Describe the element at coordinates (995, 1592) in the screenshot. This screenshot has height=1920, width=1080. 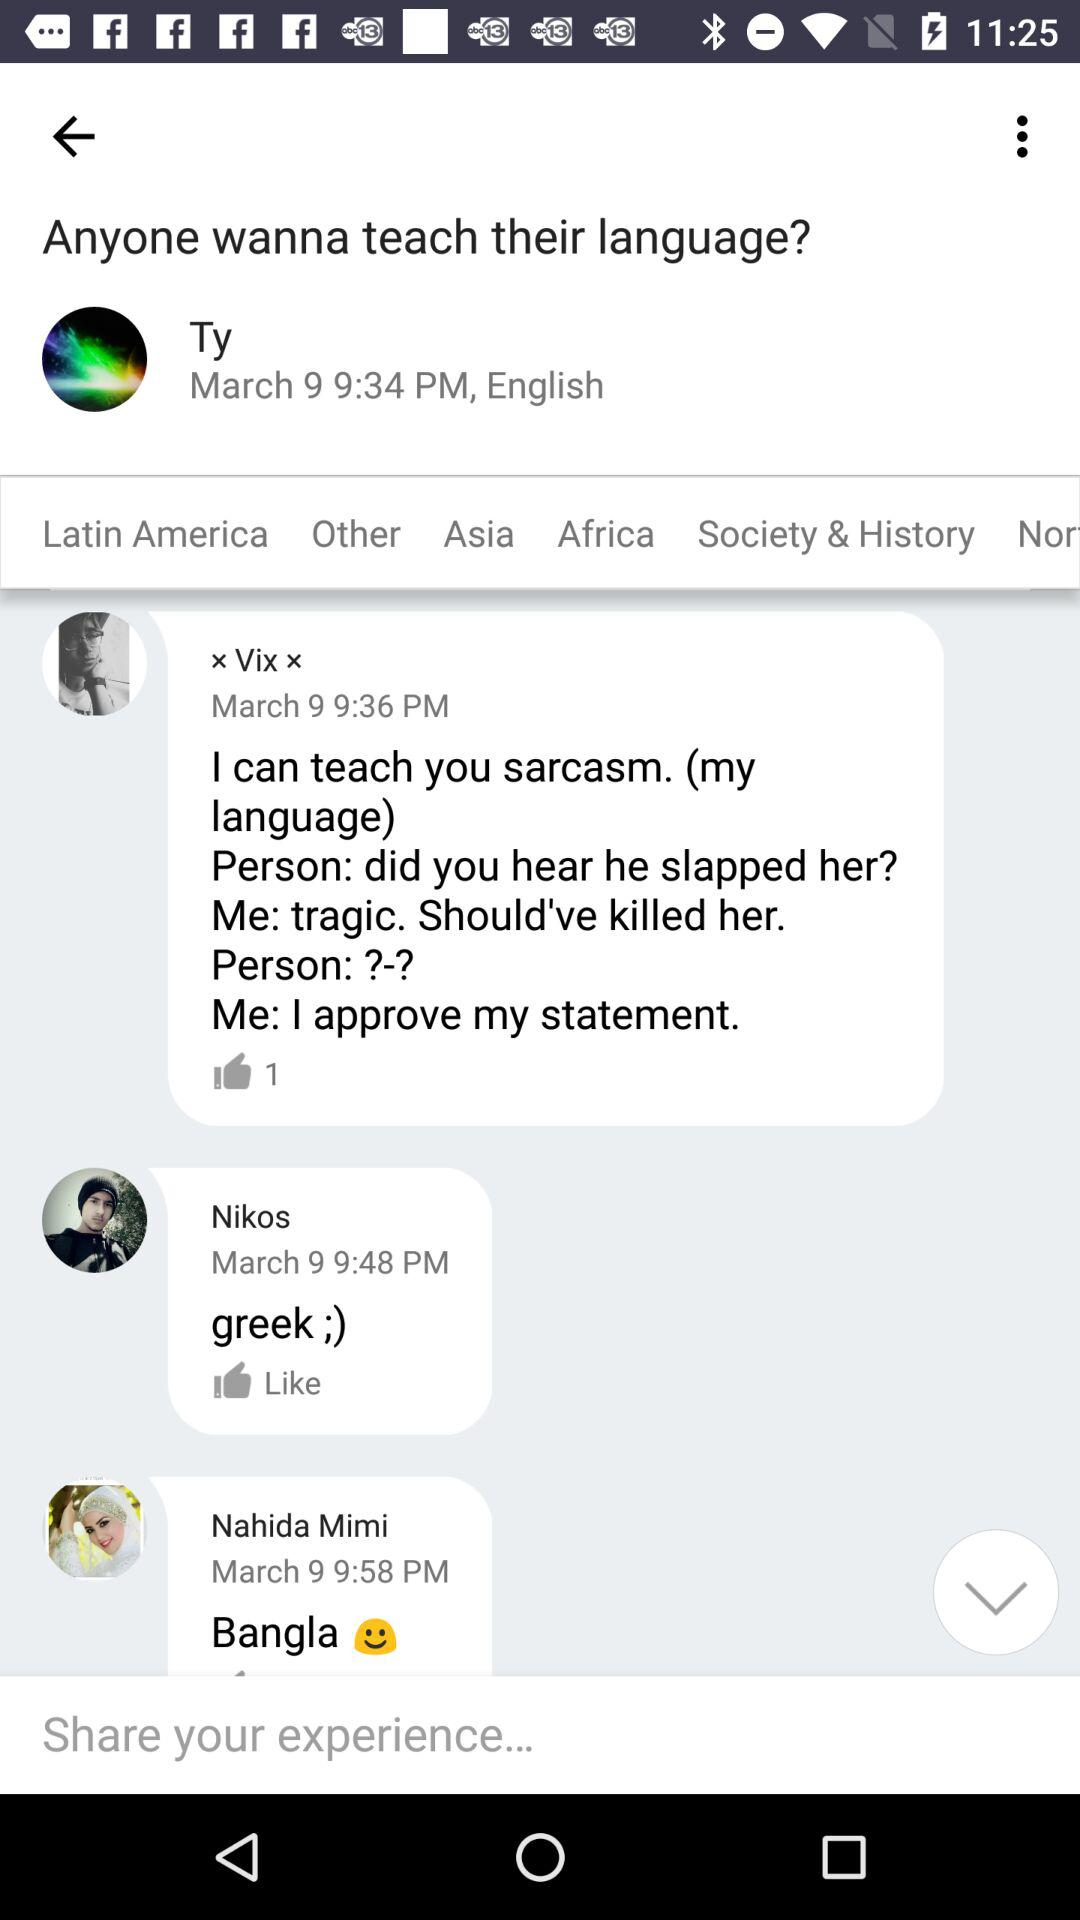
I see `choose item at the bottom right corner` at that location.